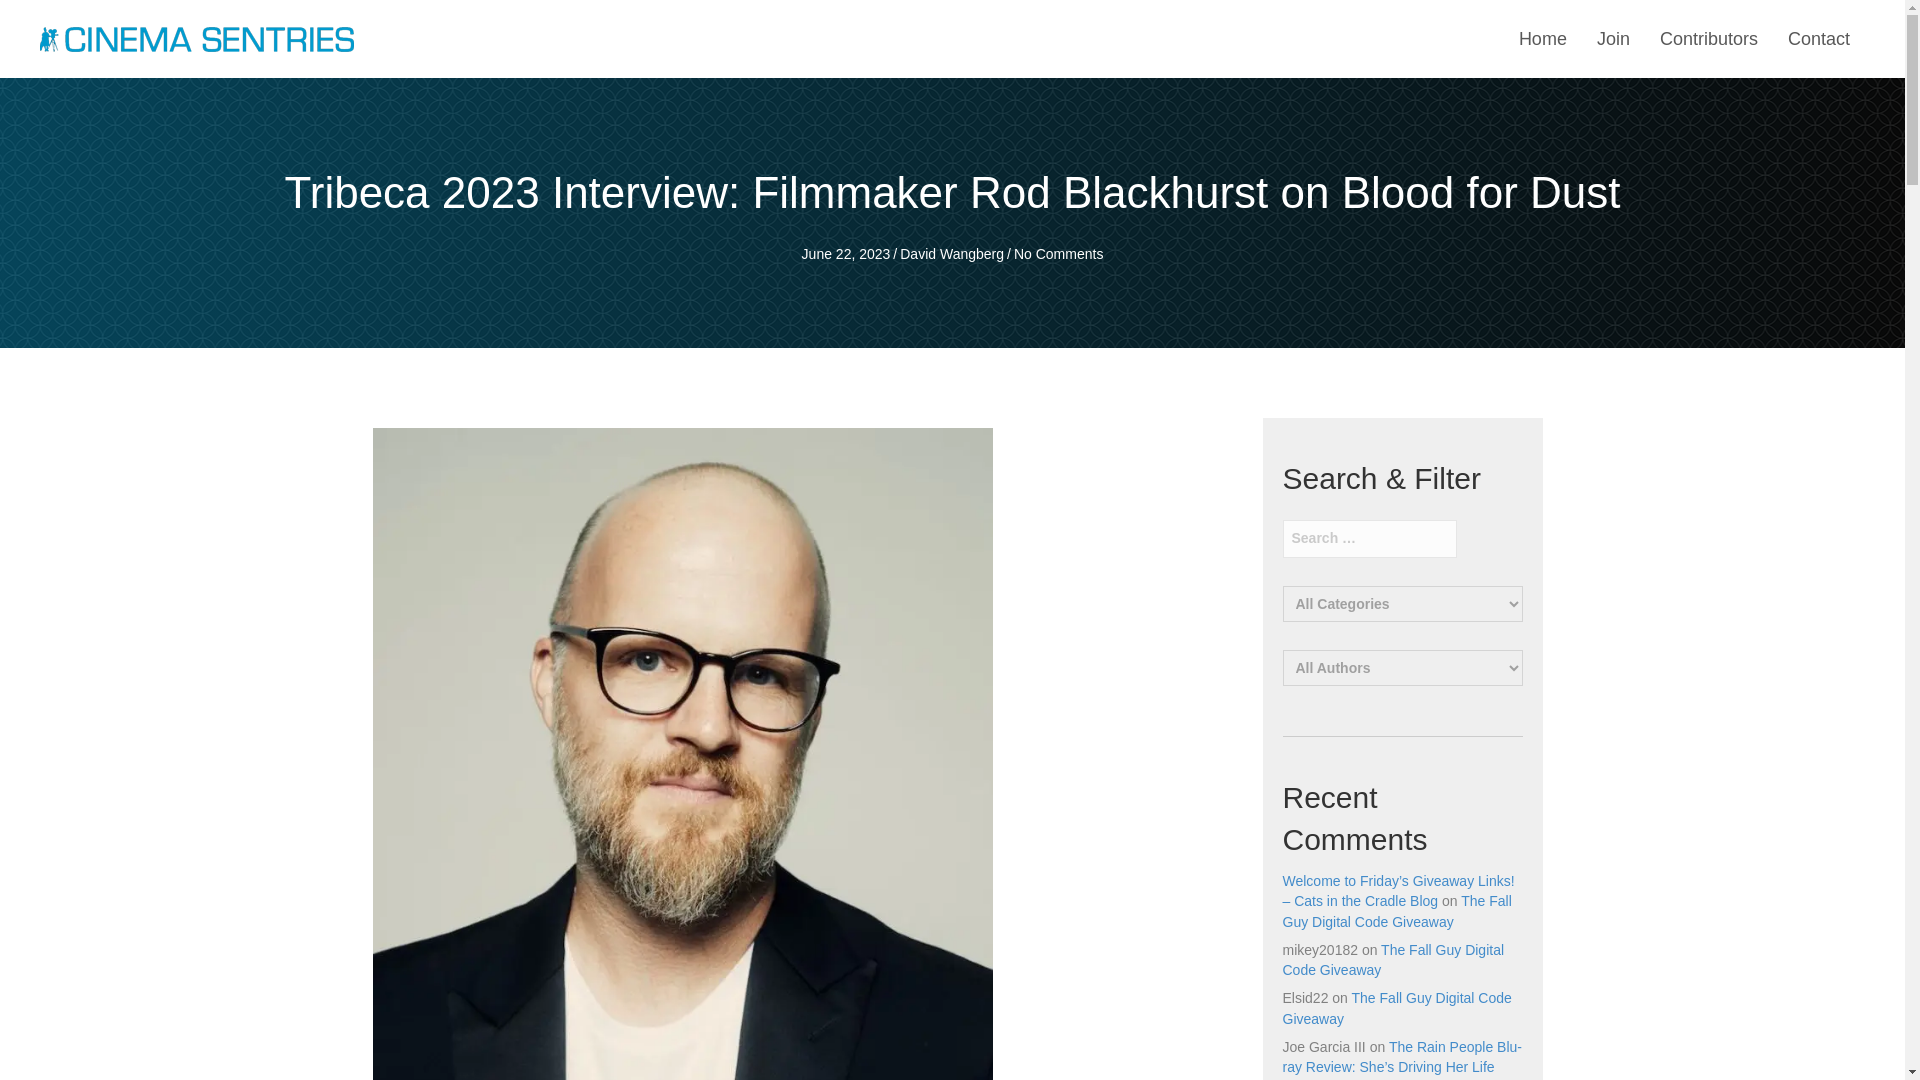 This screenshot has height=1080, width=1920. What do you see at coordinates (952, 254) in the screenshot?
I see `David Wangberg` at bounding box center [952, 254].